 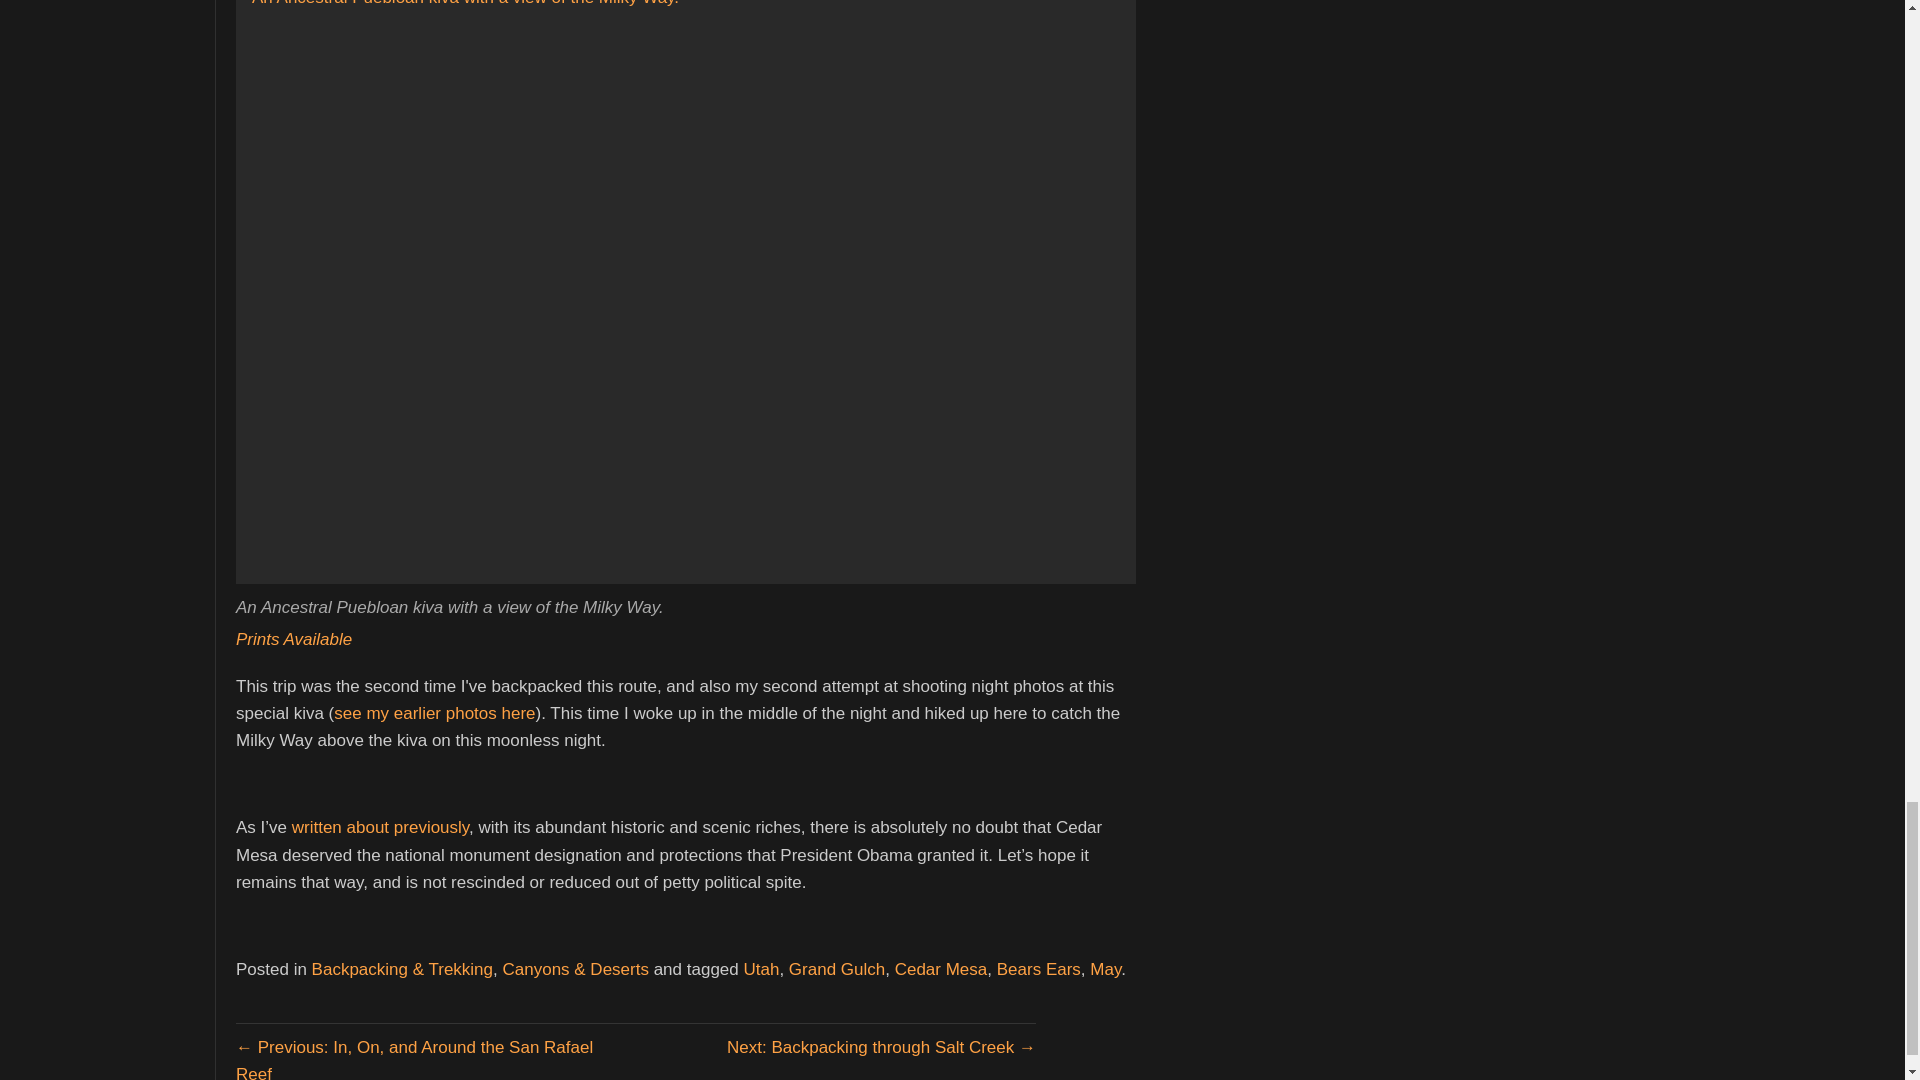 What do you see at coordinates (1038, 969) in the screenshot?
I see `Bears Ears` at bounding box center [1038, 969].